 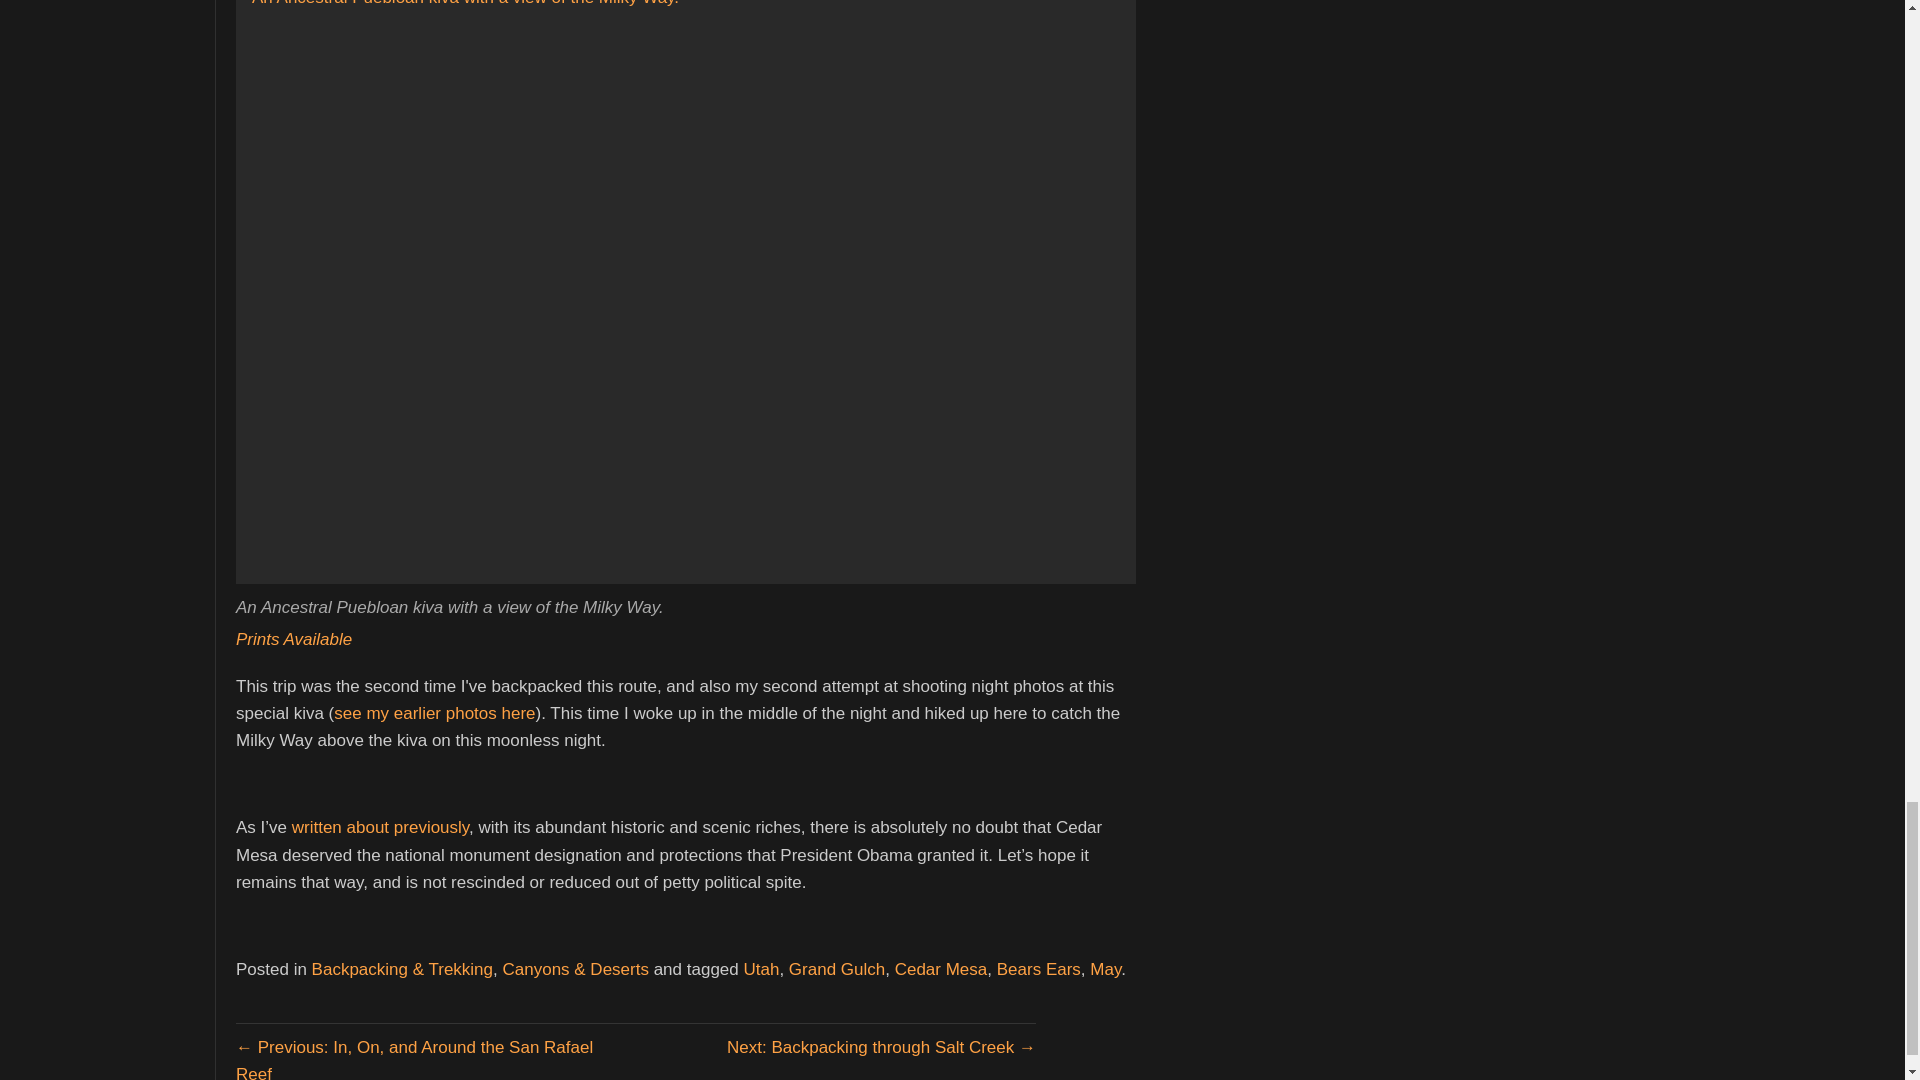 What do you see at coordinates (1038, 969) in the screenshot?
I see `Bears Ears` at bounding box center [1038, 969].